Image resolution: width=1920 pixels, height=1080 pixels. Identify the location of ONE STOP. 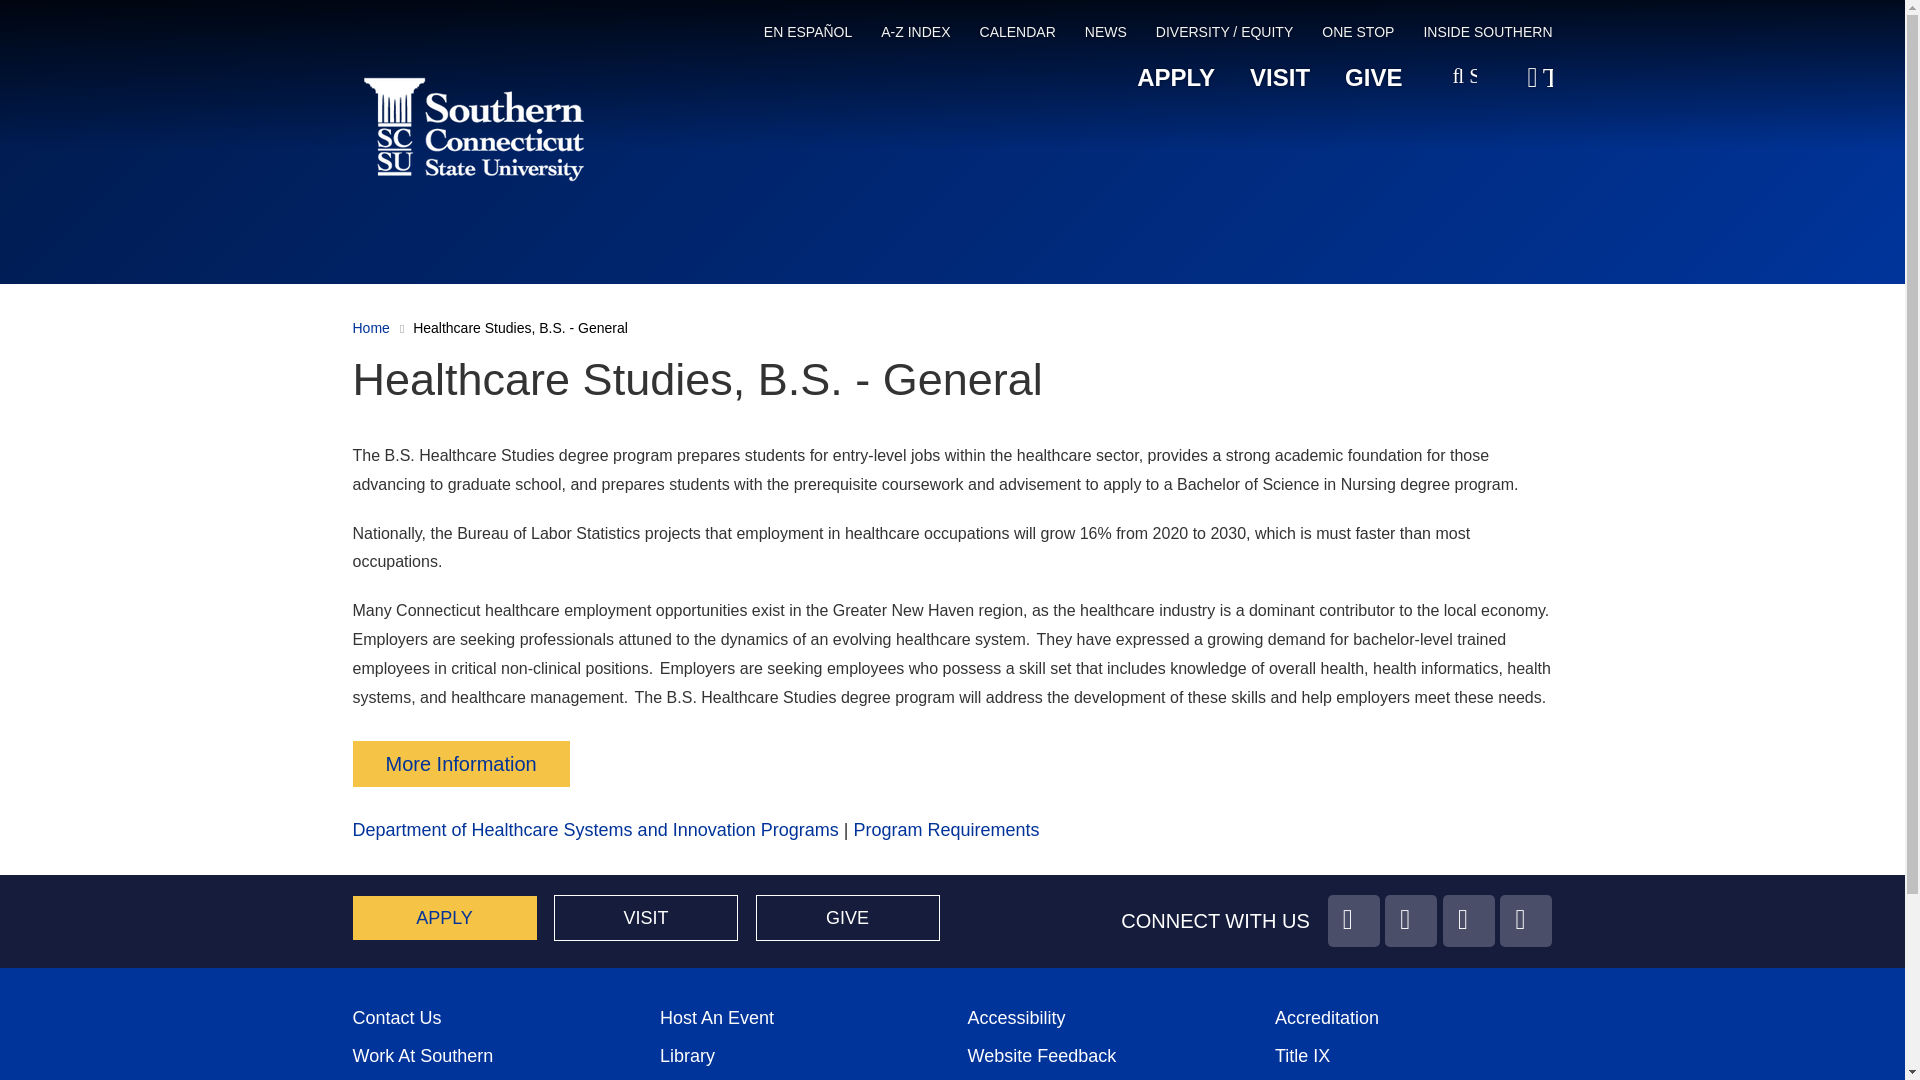
(1358, 36).